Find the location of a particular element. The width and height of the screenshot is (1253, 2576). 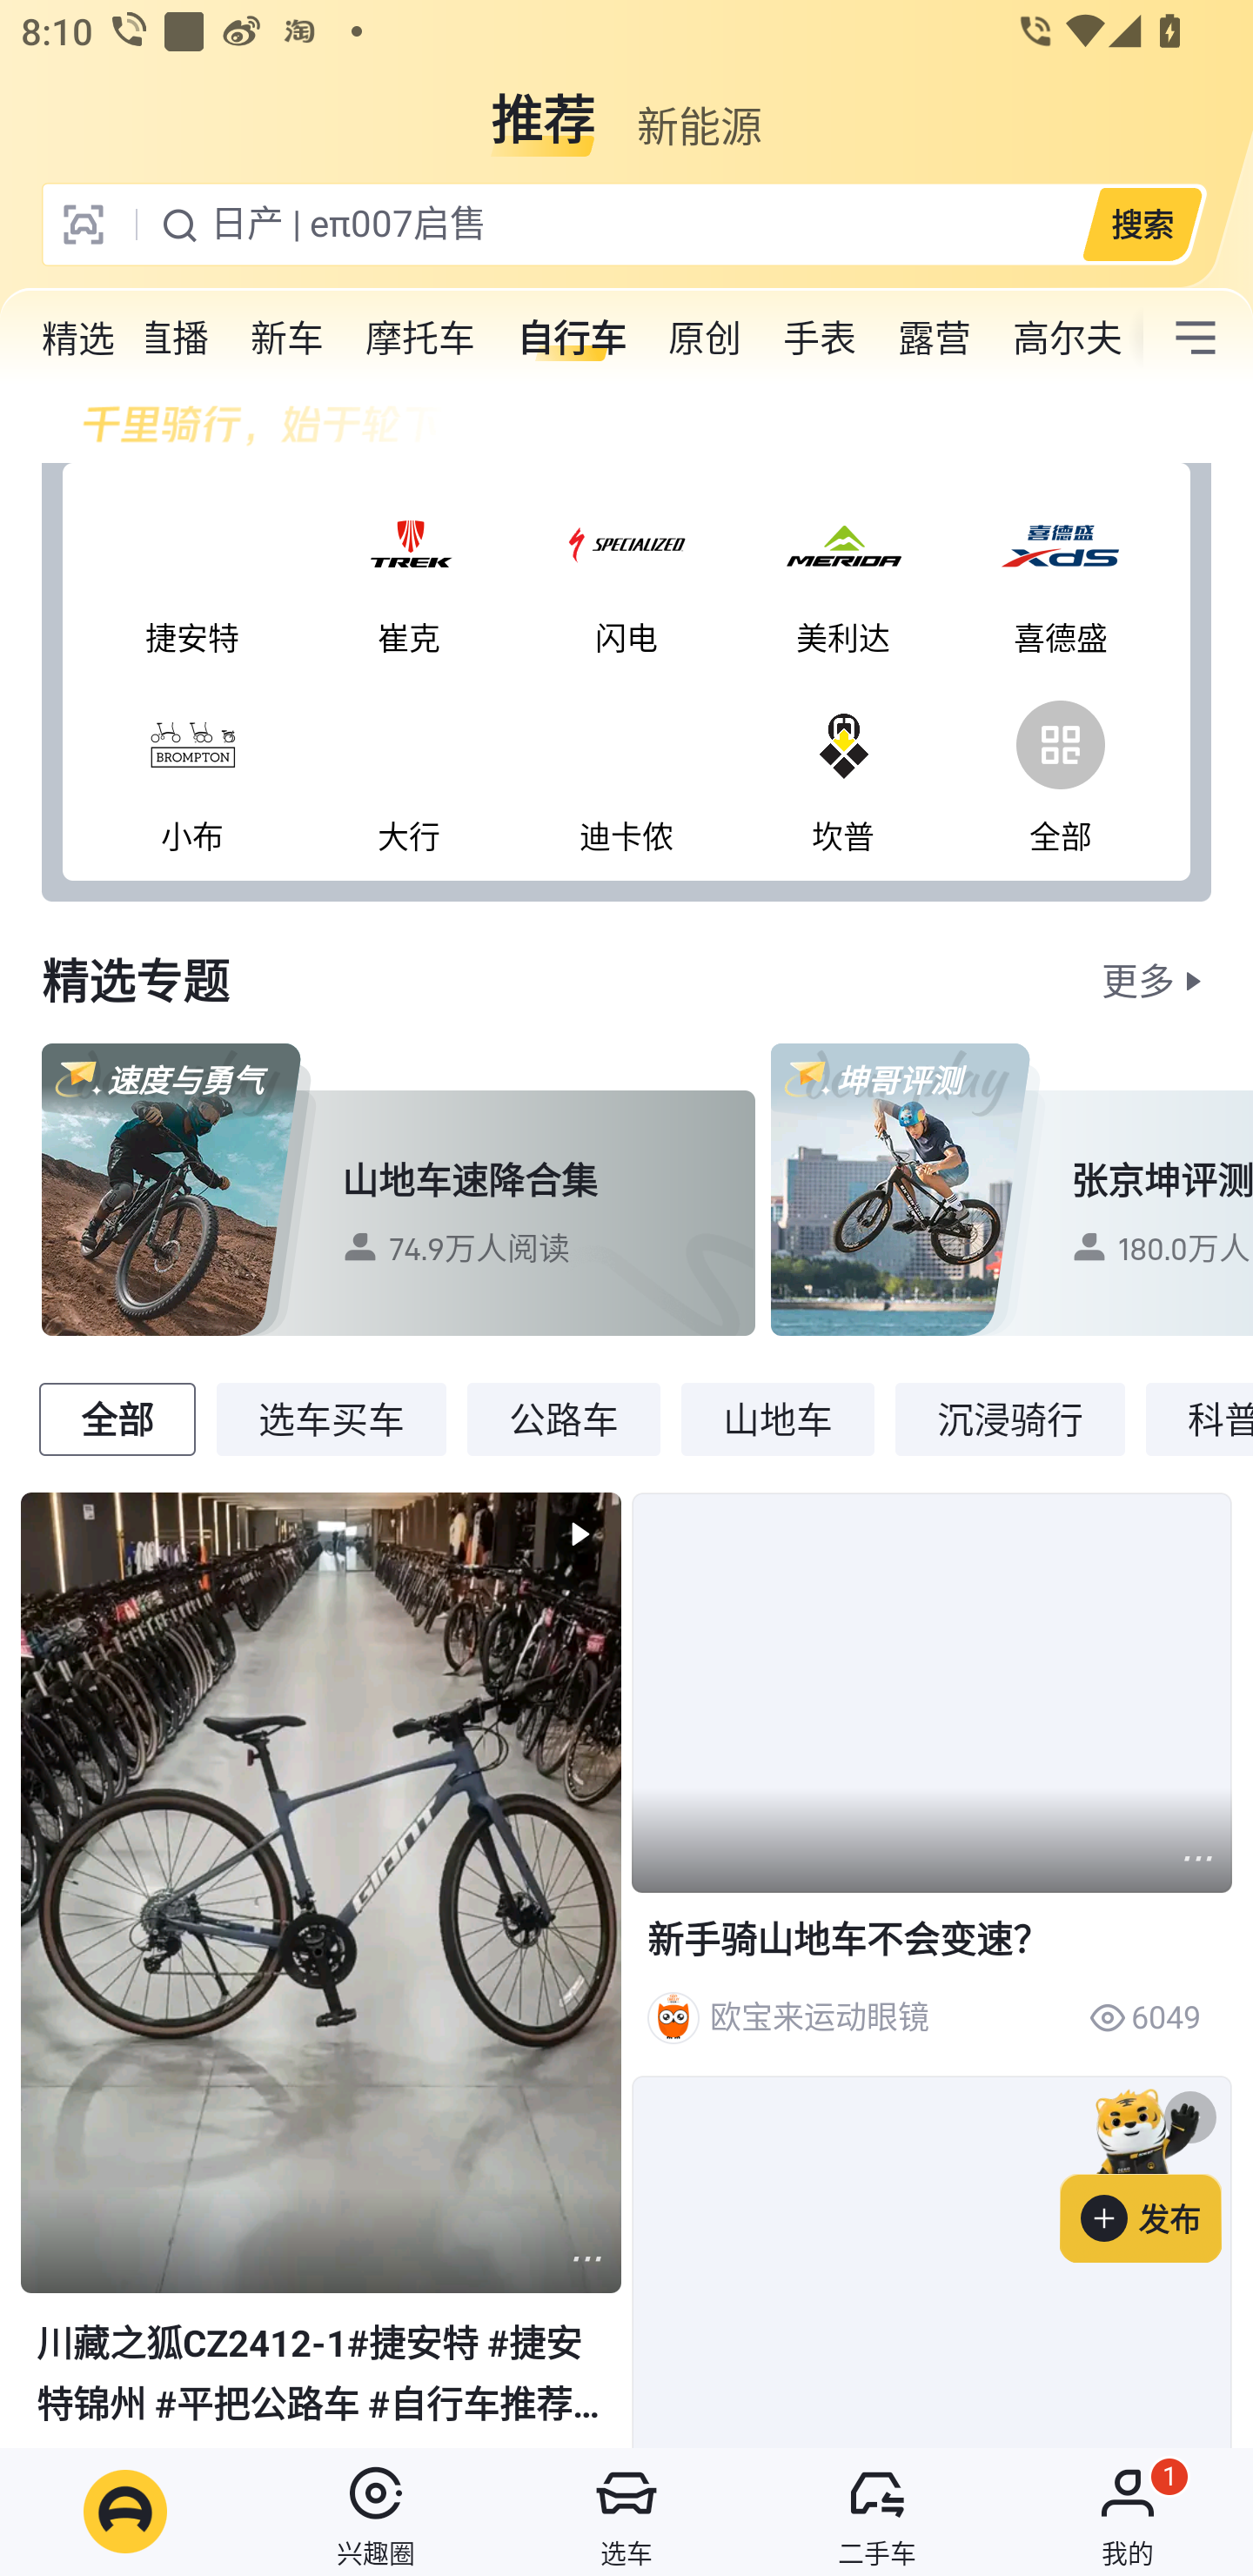

发布 is located at coordinates (1156, 2170).